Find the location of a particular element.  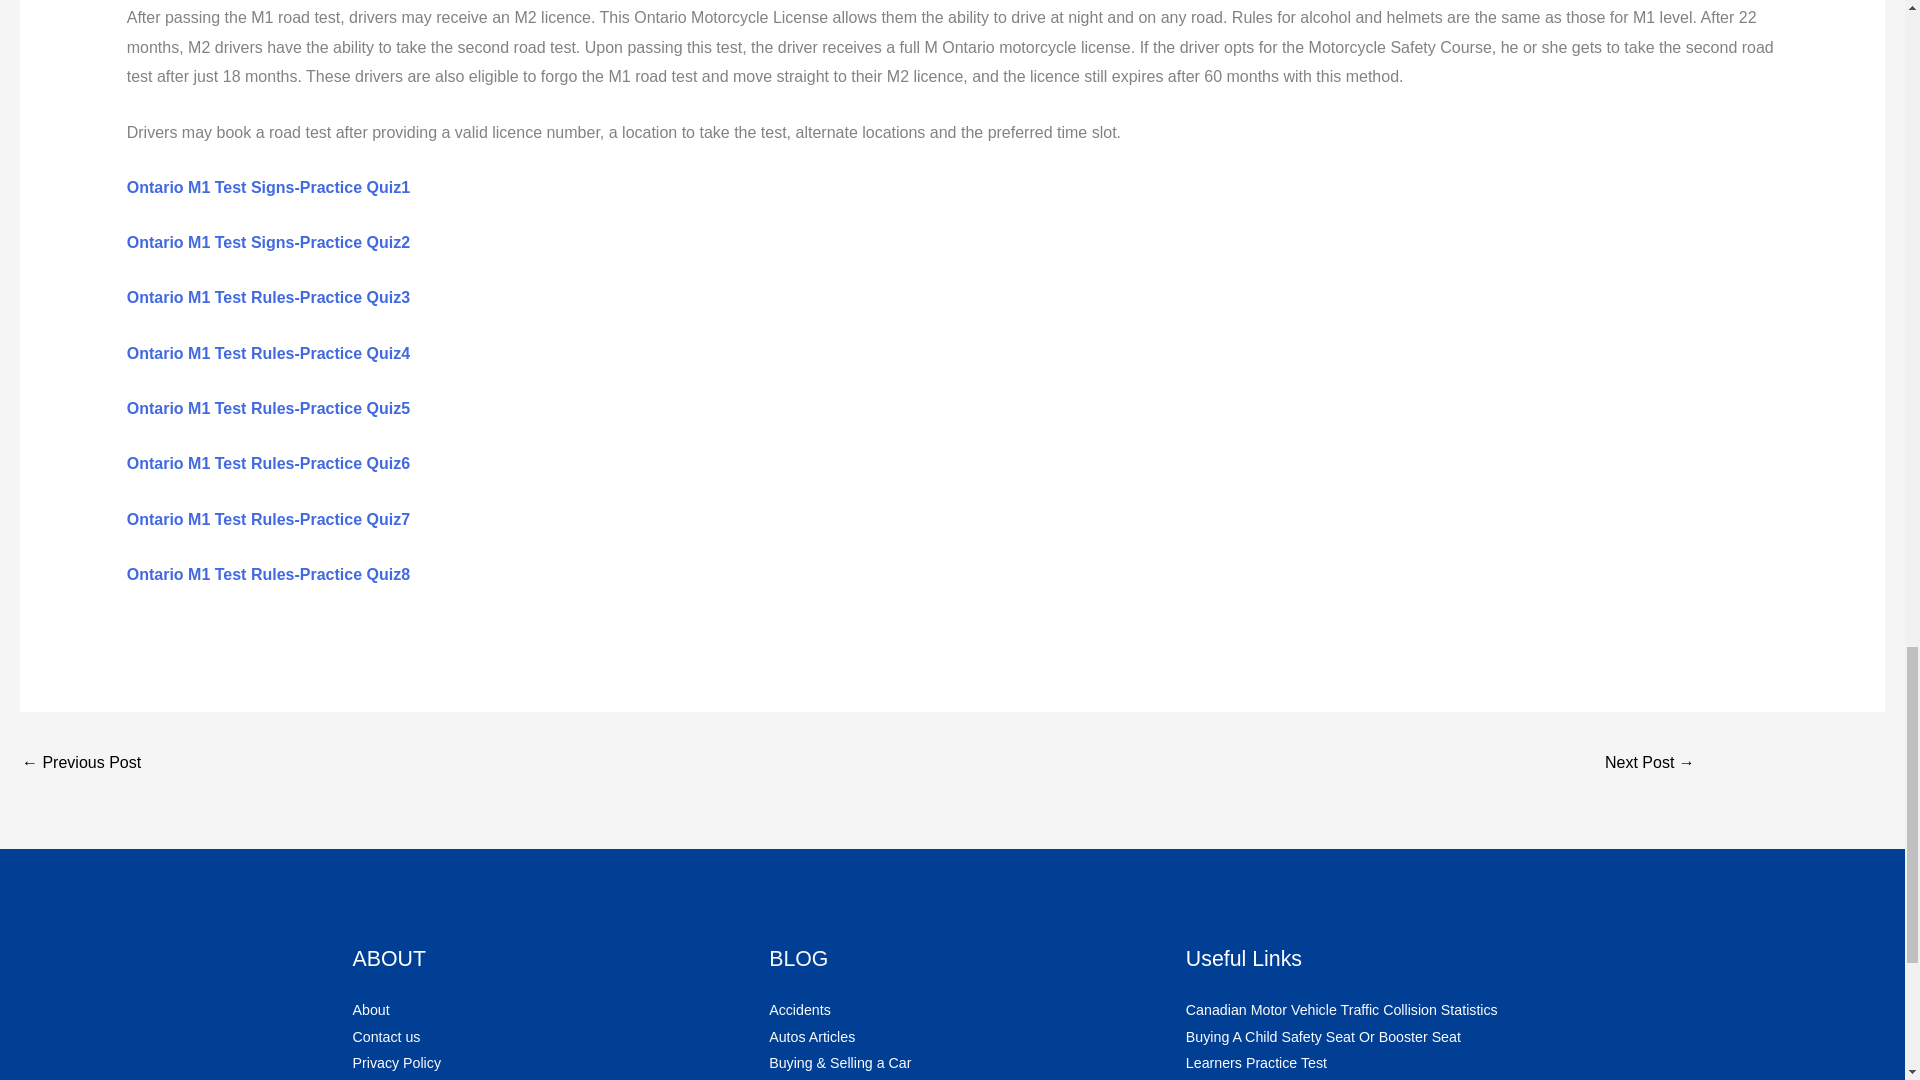

Ontario M1 Test Rules5 is located at coordinates (268, 408).